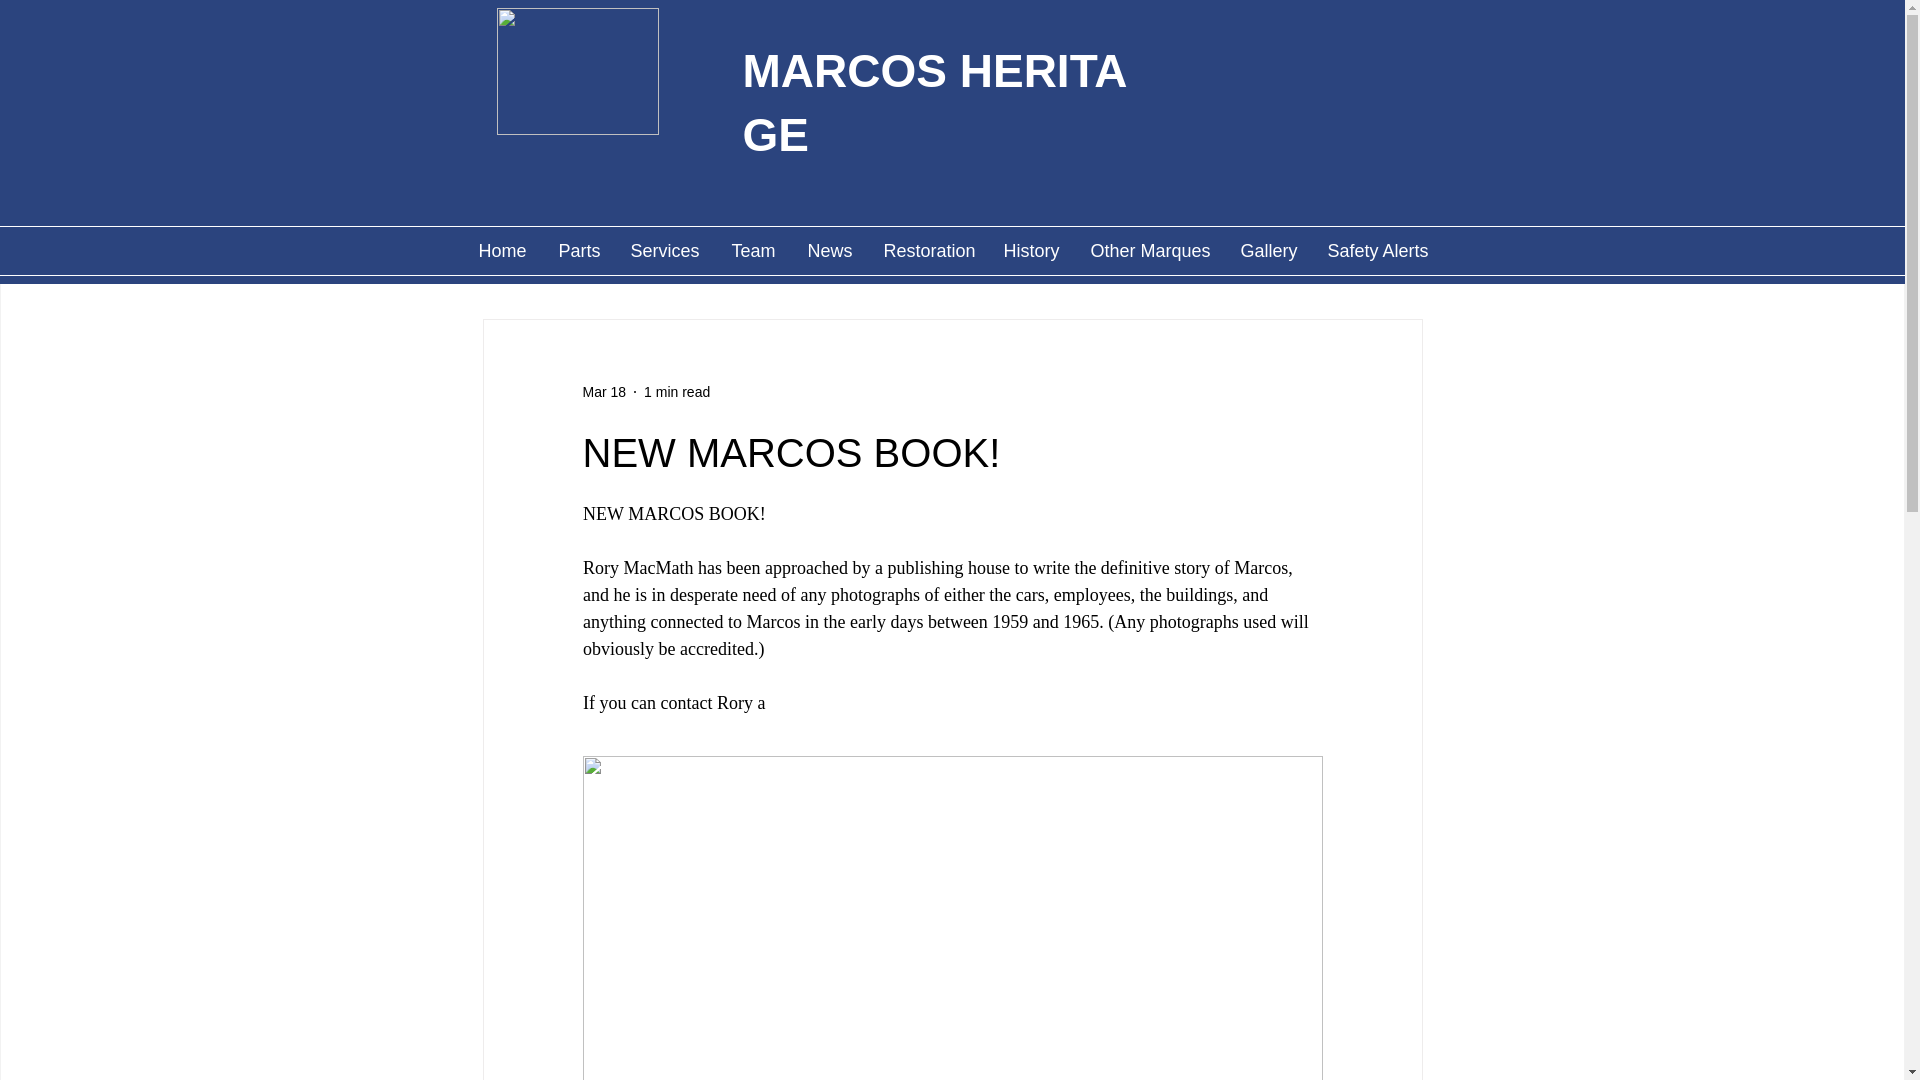 The height and width of the screenshot is (1080, 1920). I want to click on 1 min read, so click(676, 392).